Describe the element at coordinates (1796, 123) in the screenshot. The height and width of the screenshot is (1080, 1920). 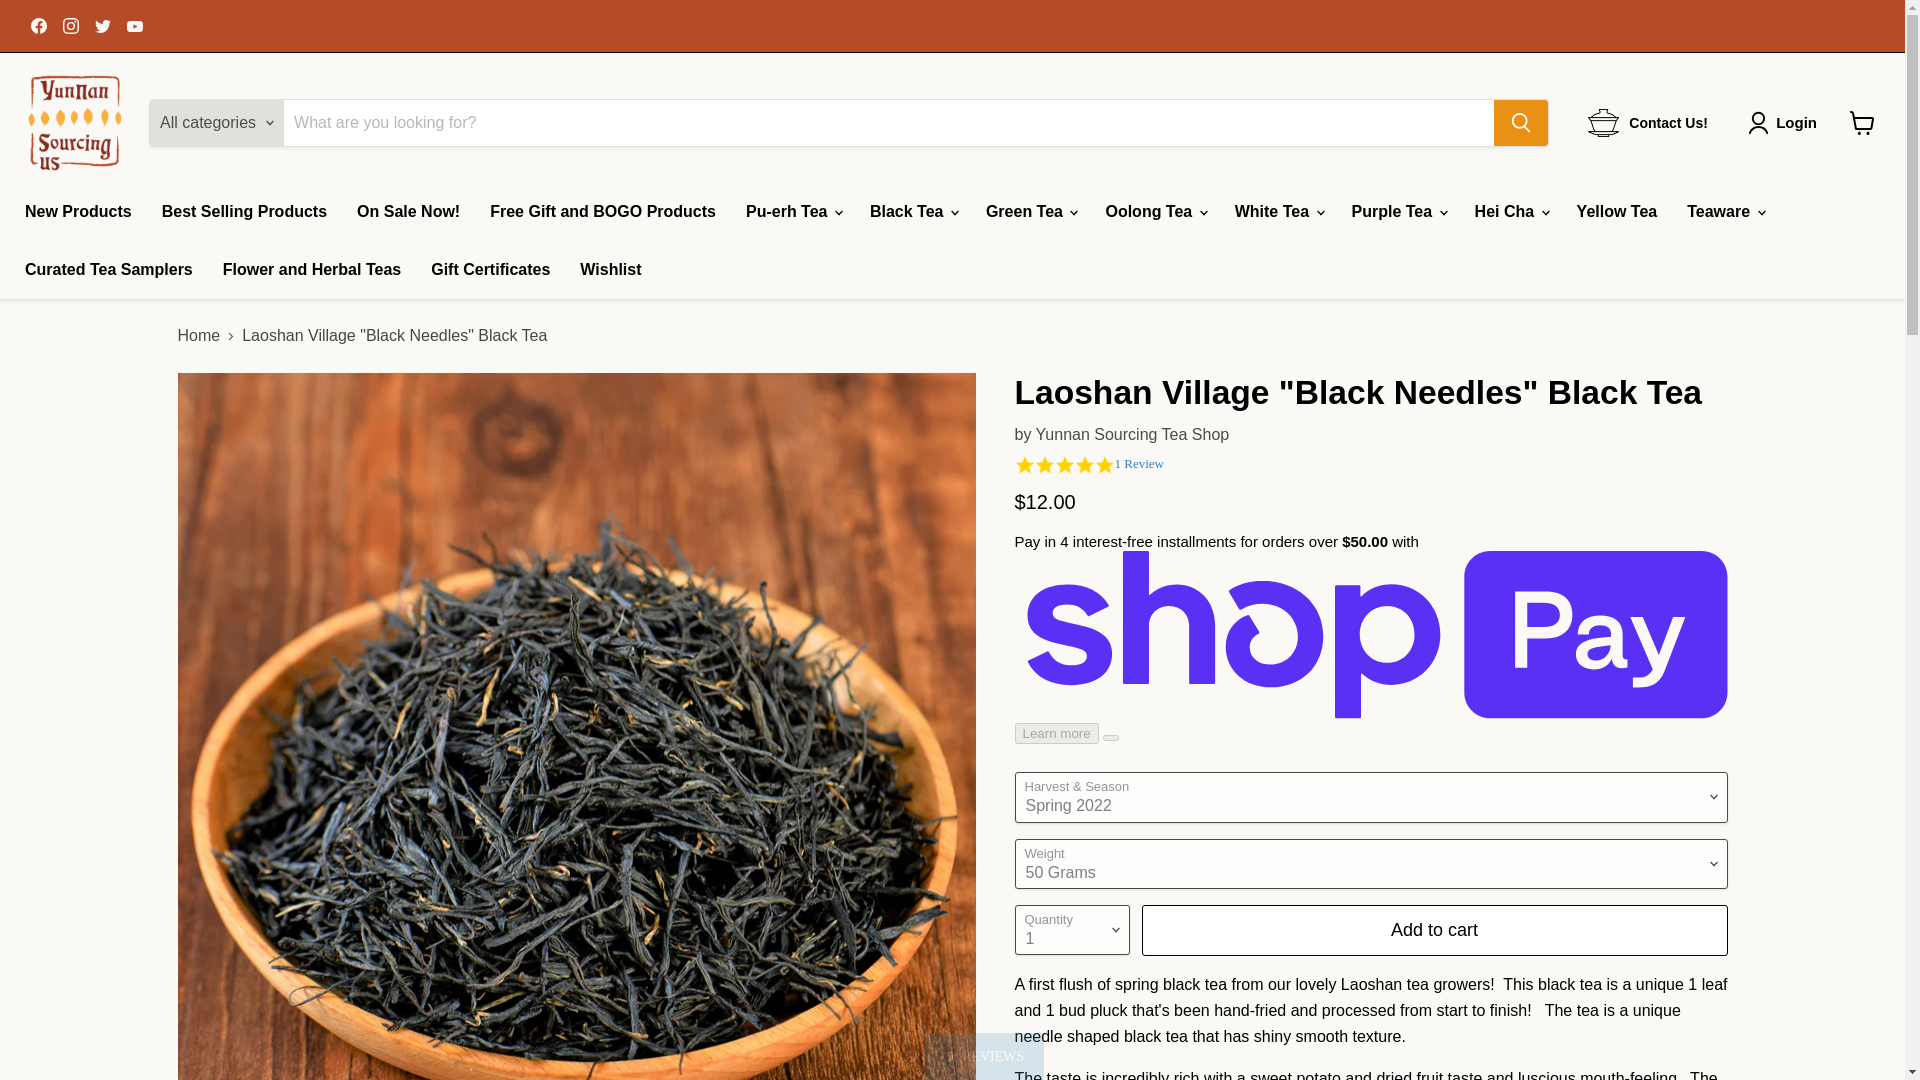
I see `Login` at that location.